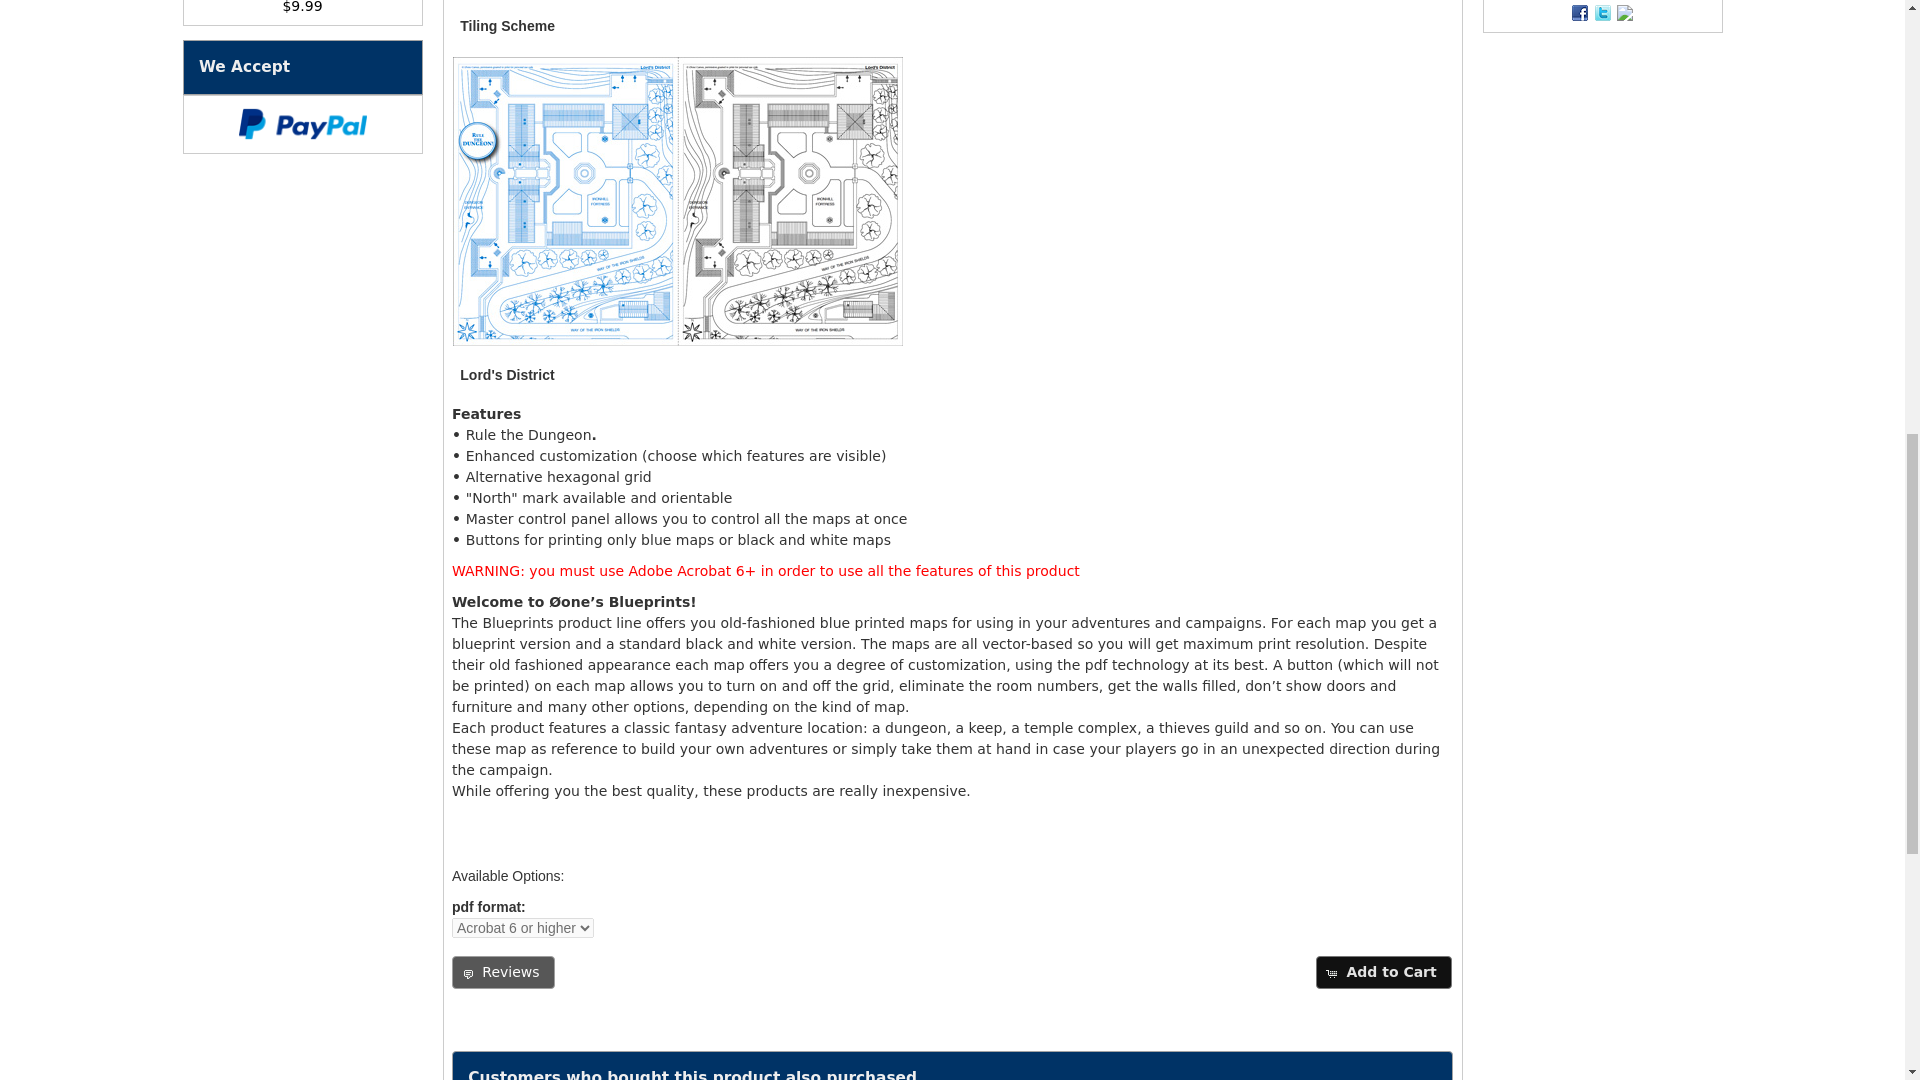 Image resolution: width=1920 pixels, height=1080 pixels. What do you see at coordinates (1602, 12) in the screenshot?
I see `Share on Twitter` at bounding box center [1602, 12].